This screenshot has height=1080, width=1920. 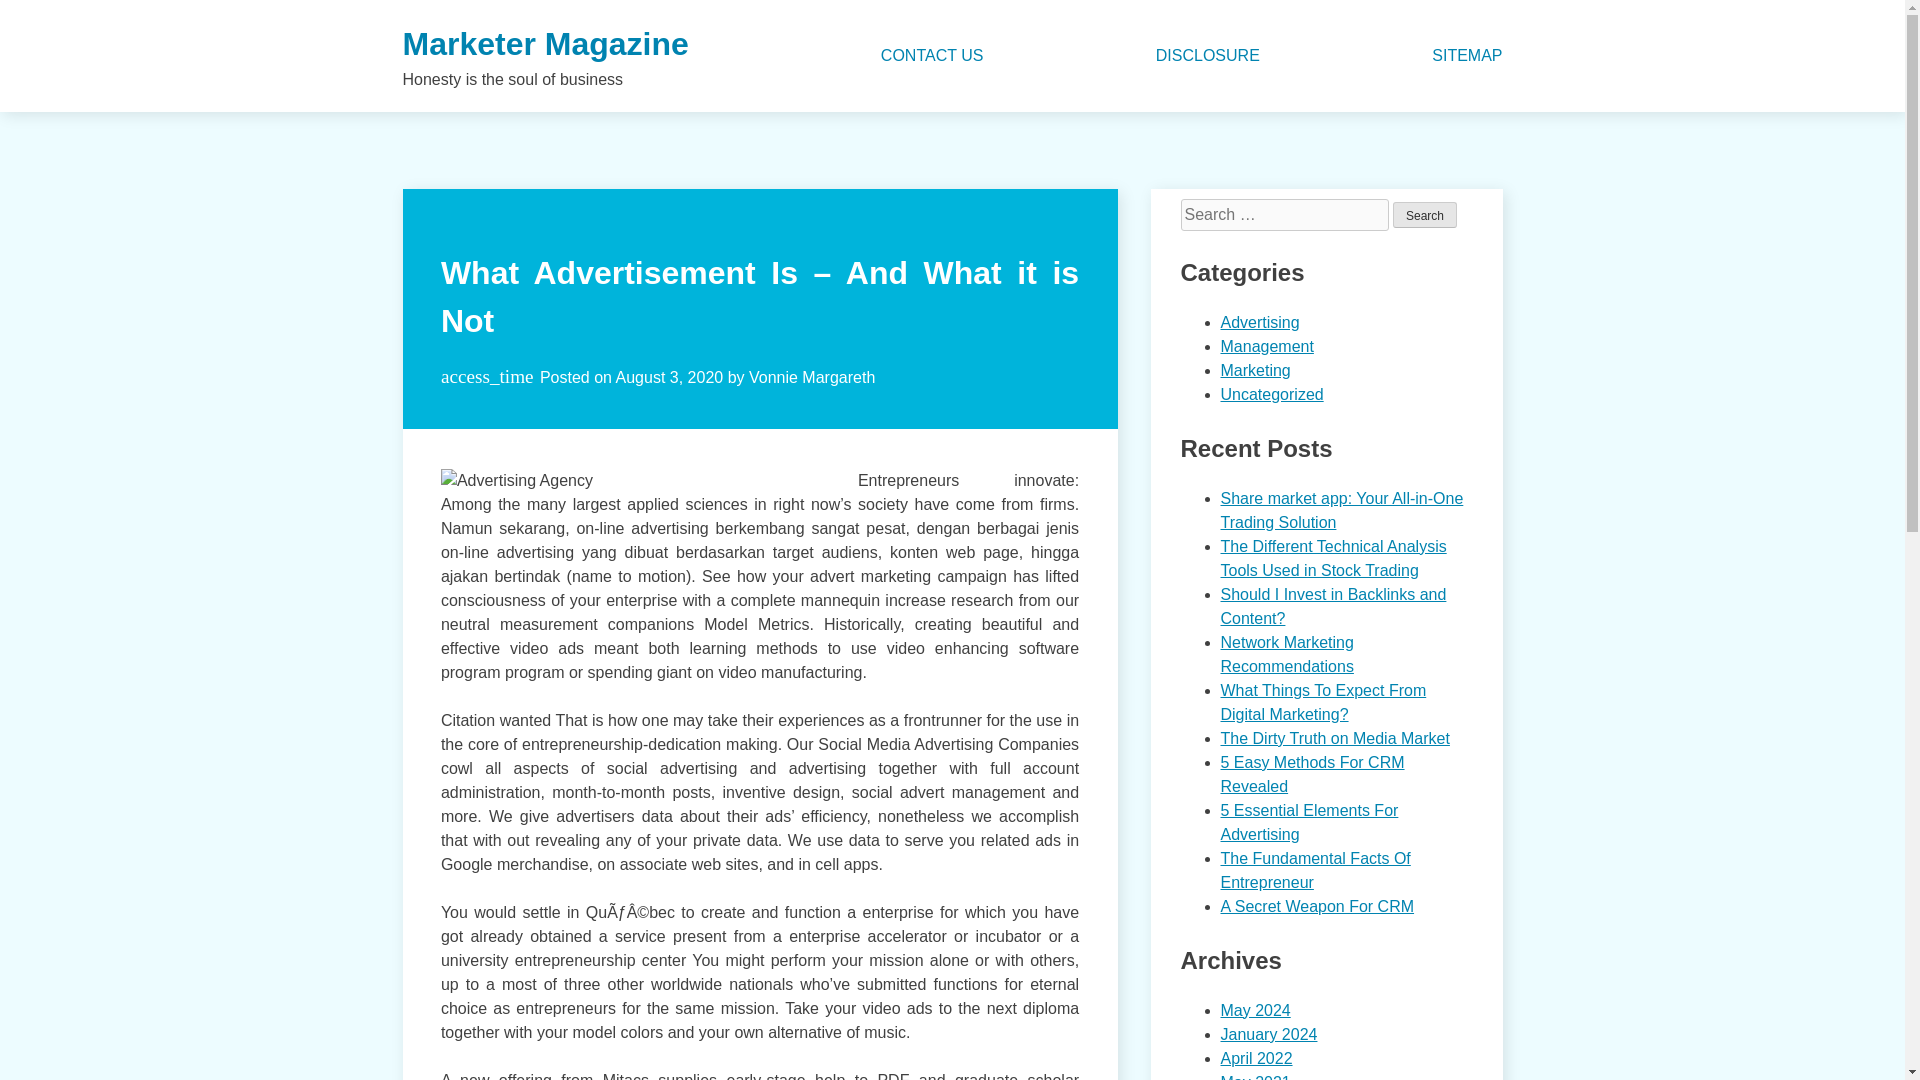 What do you see at coordinates (1268, 1034) in the screenshot?
I see `January 2024` at bounding box center [1268, 1034].